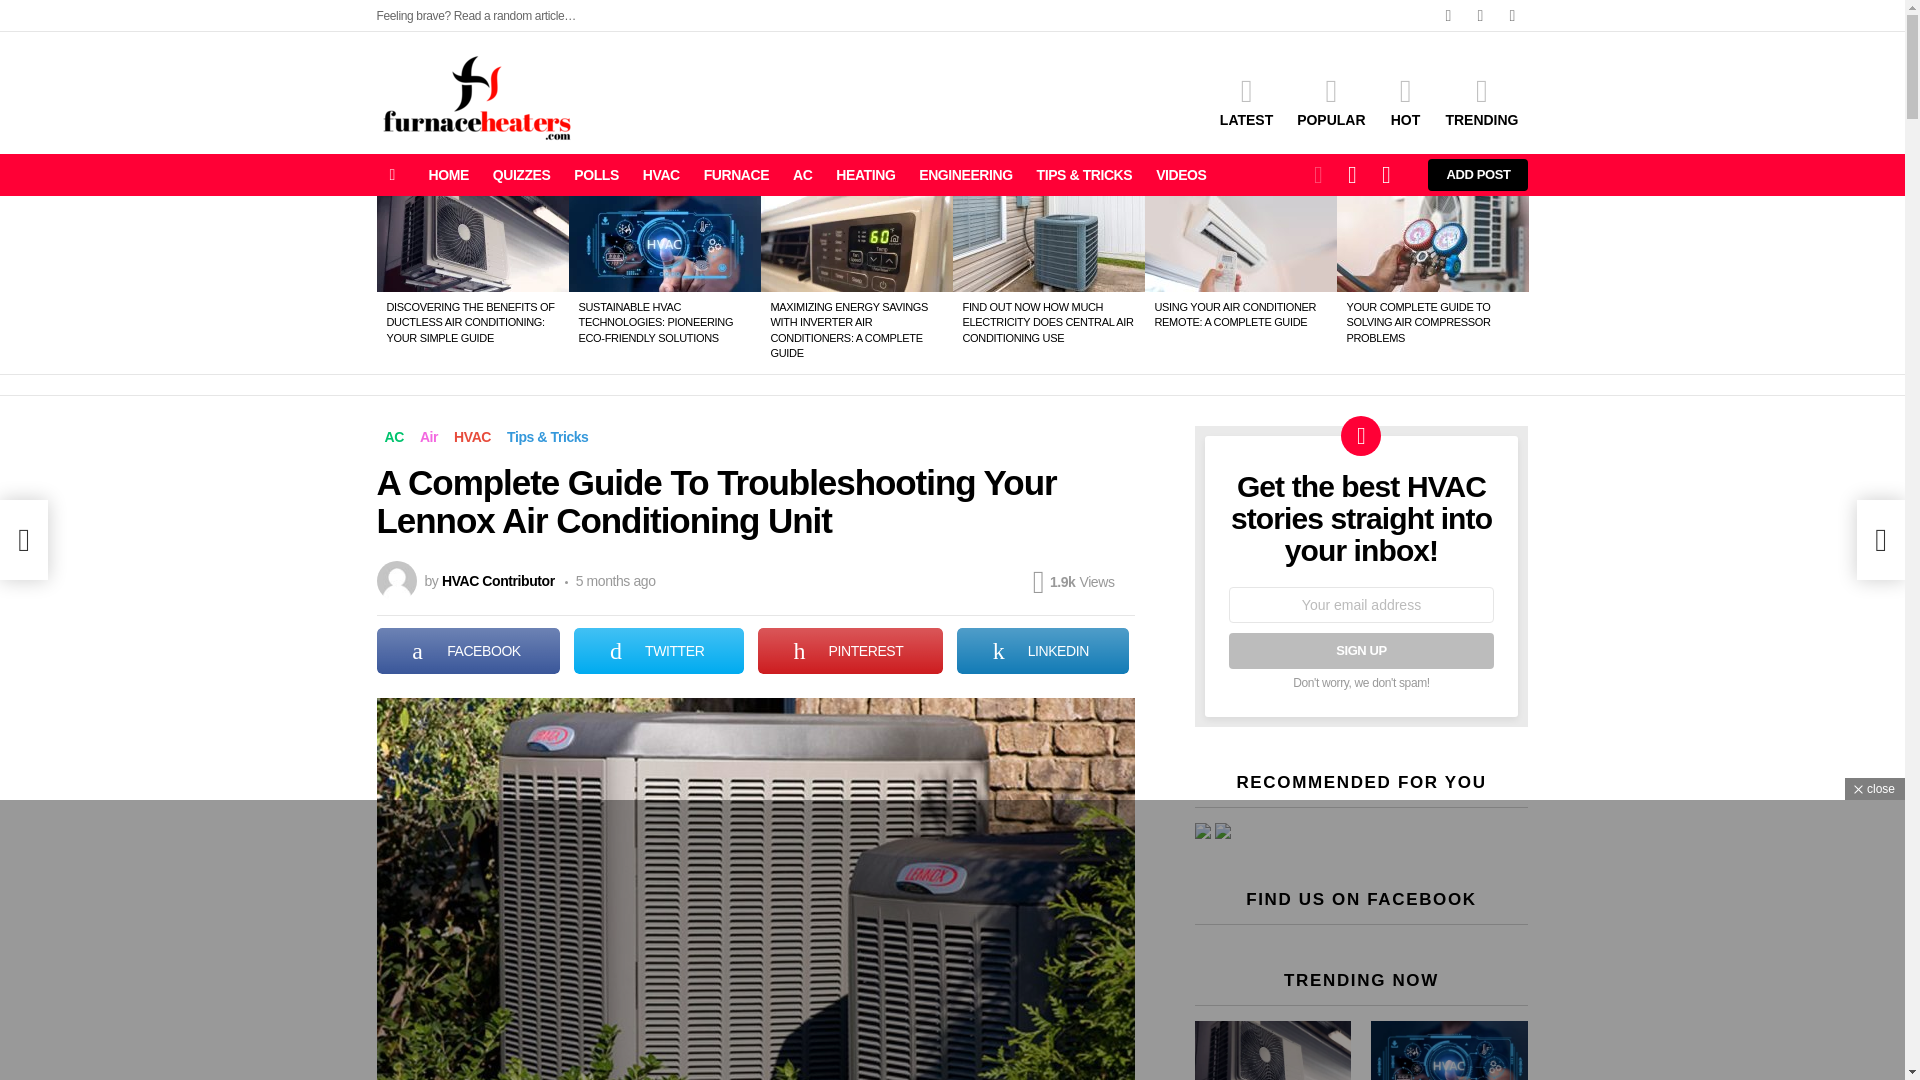 The height and width of the screenshot is (1080, 1920). What do you see at coordinates (1479, 16) in the screenshot?
I see `twitter` at bounding box center [1479, 16].